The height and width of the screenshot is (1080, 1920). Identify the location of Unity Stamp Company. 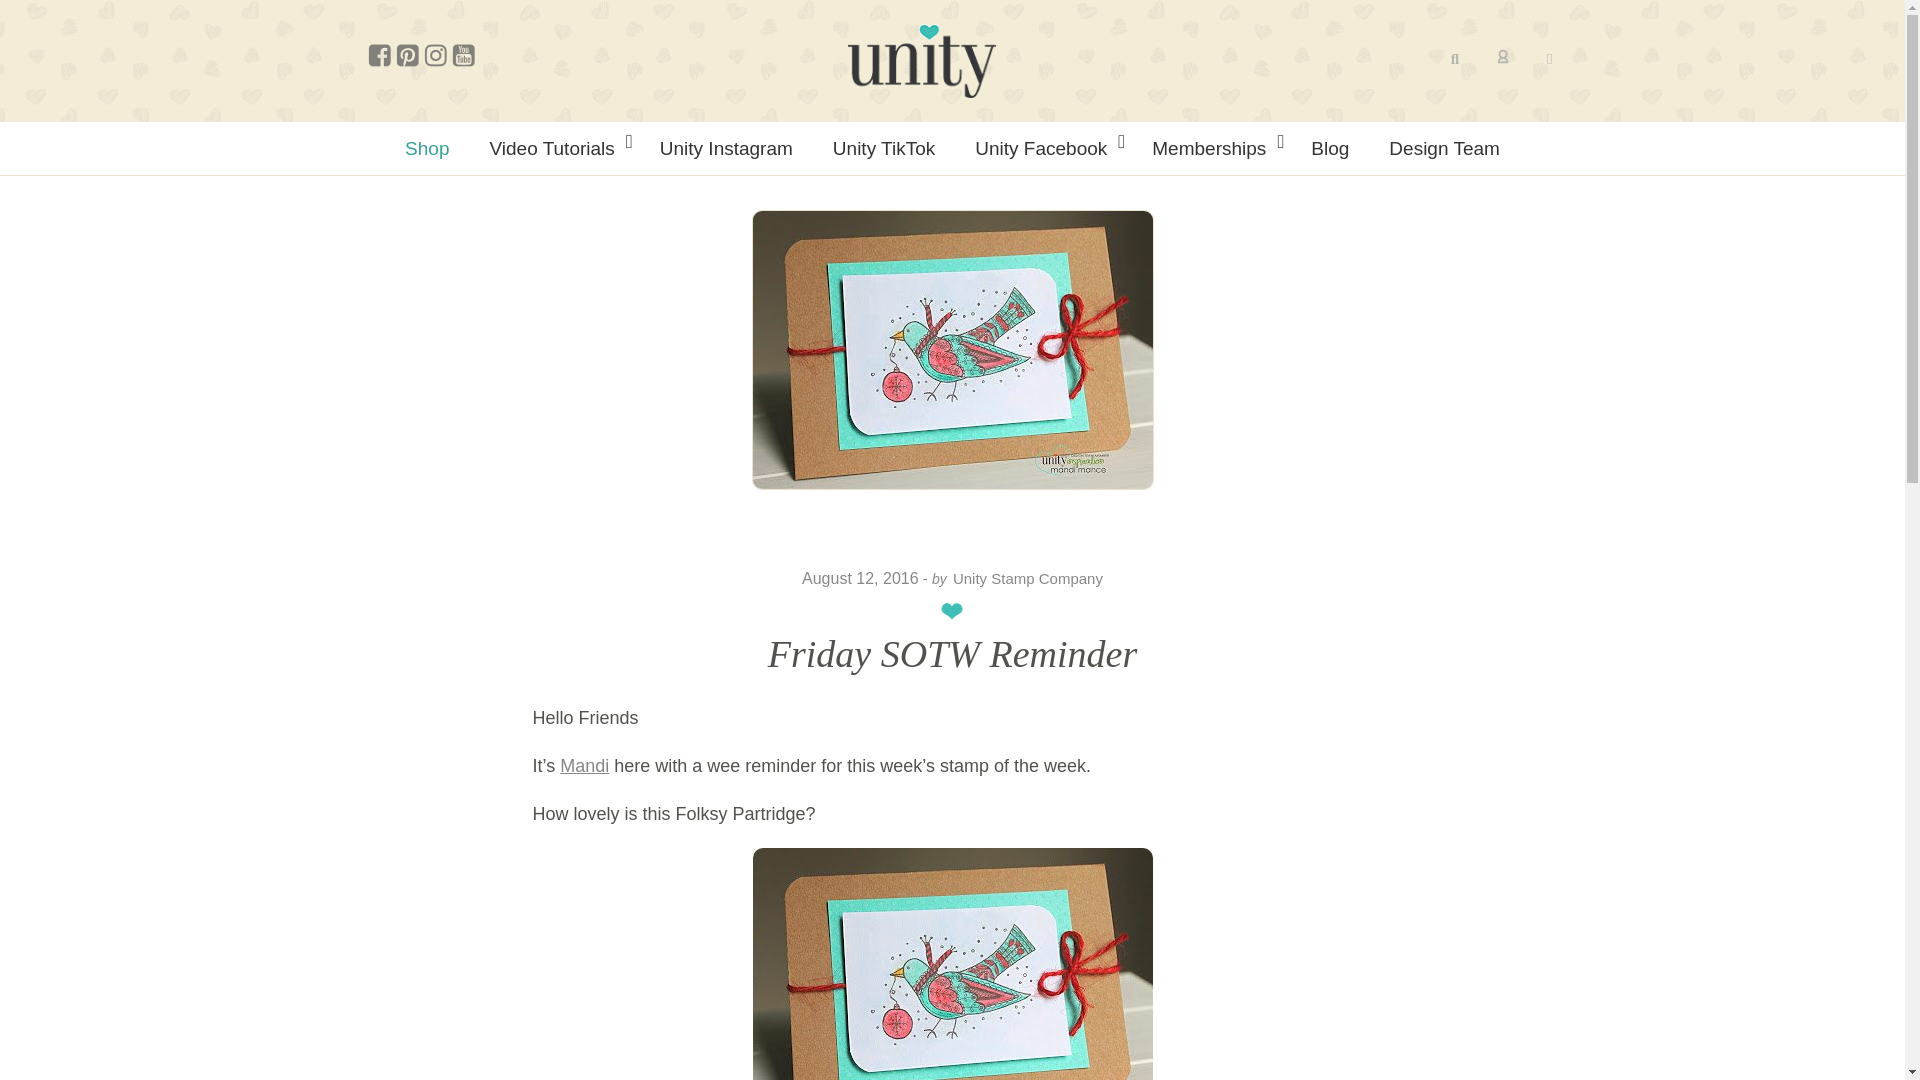
(1027, 578).